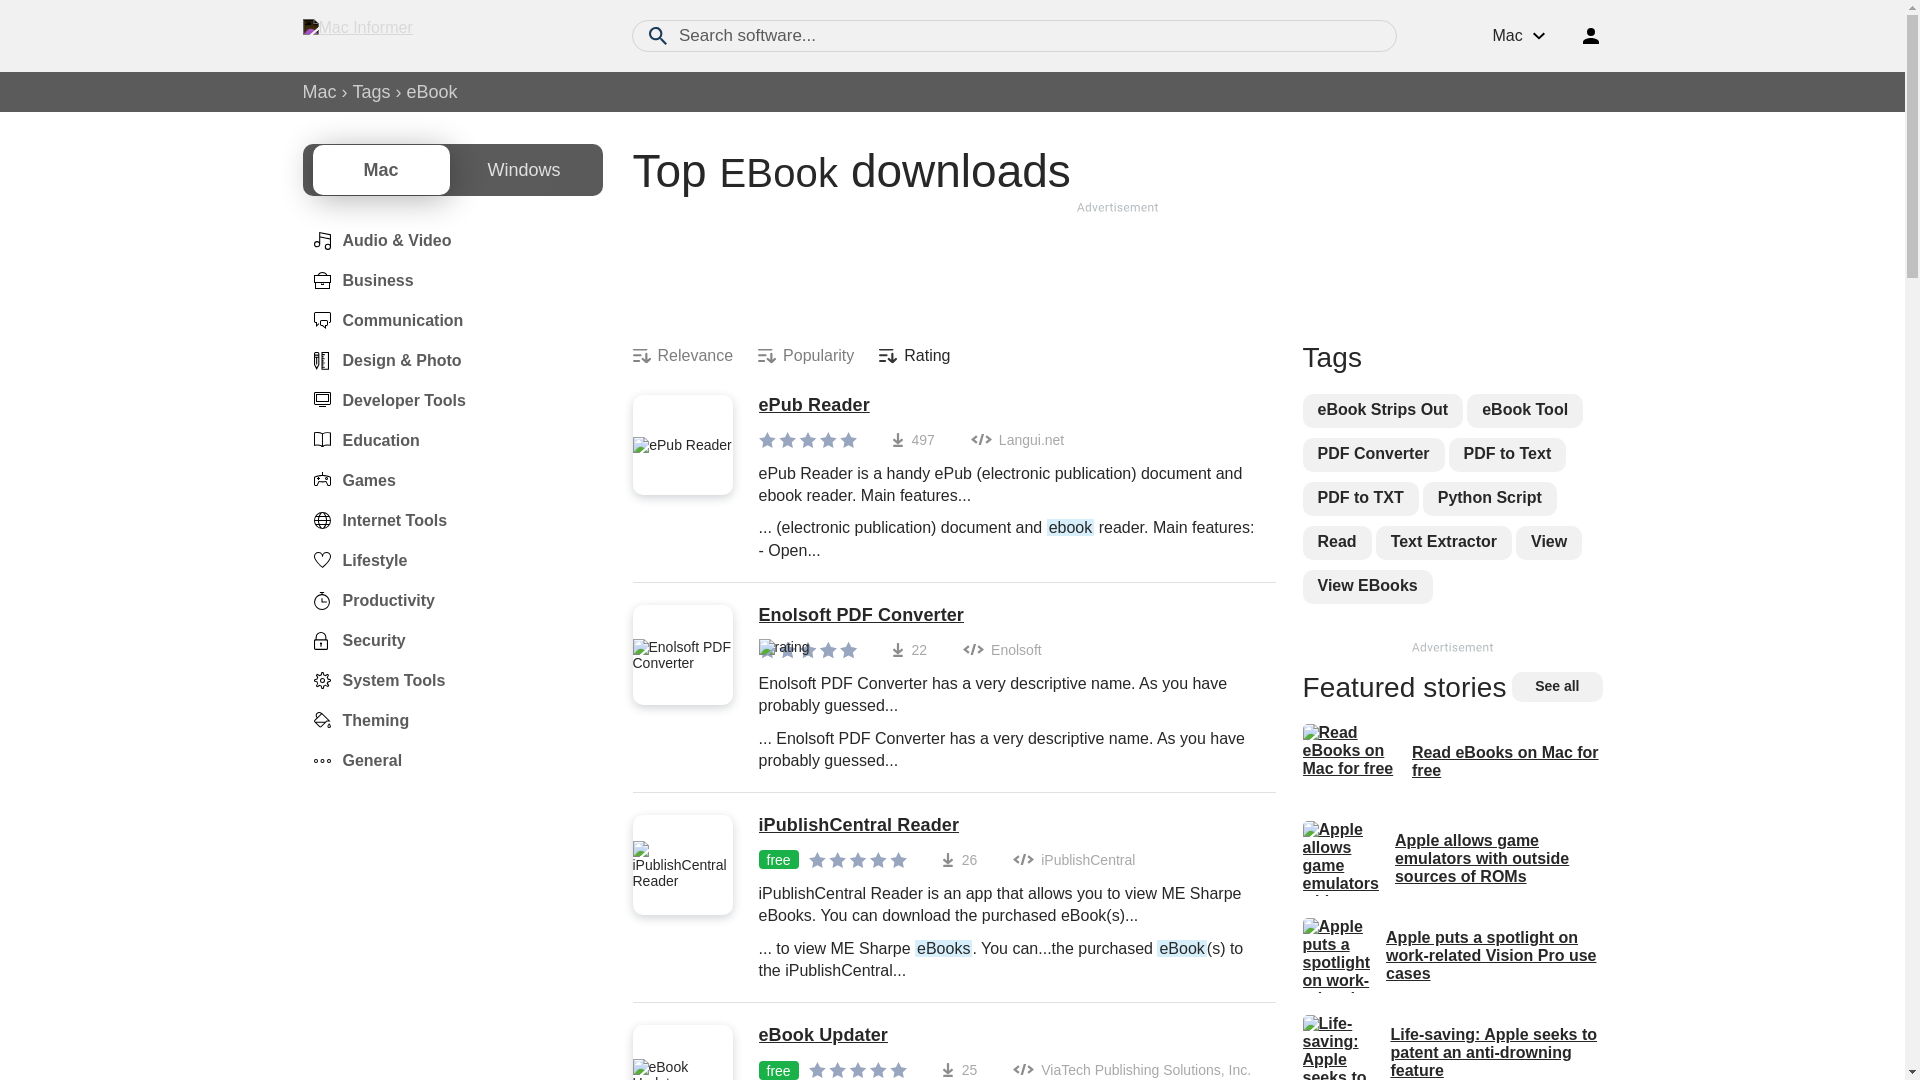  I want to click on General, so click(351, 760).